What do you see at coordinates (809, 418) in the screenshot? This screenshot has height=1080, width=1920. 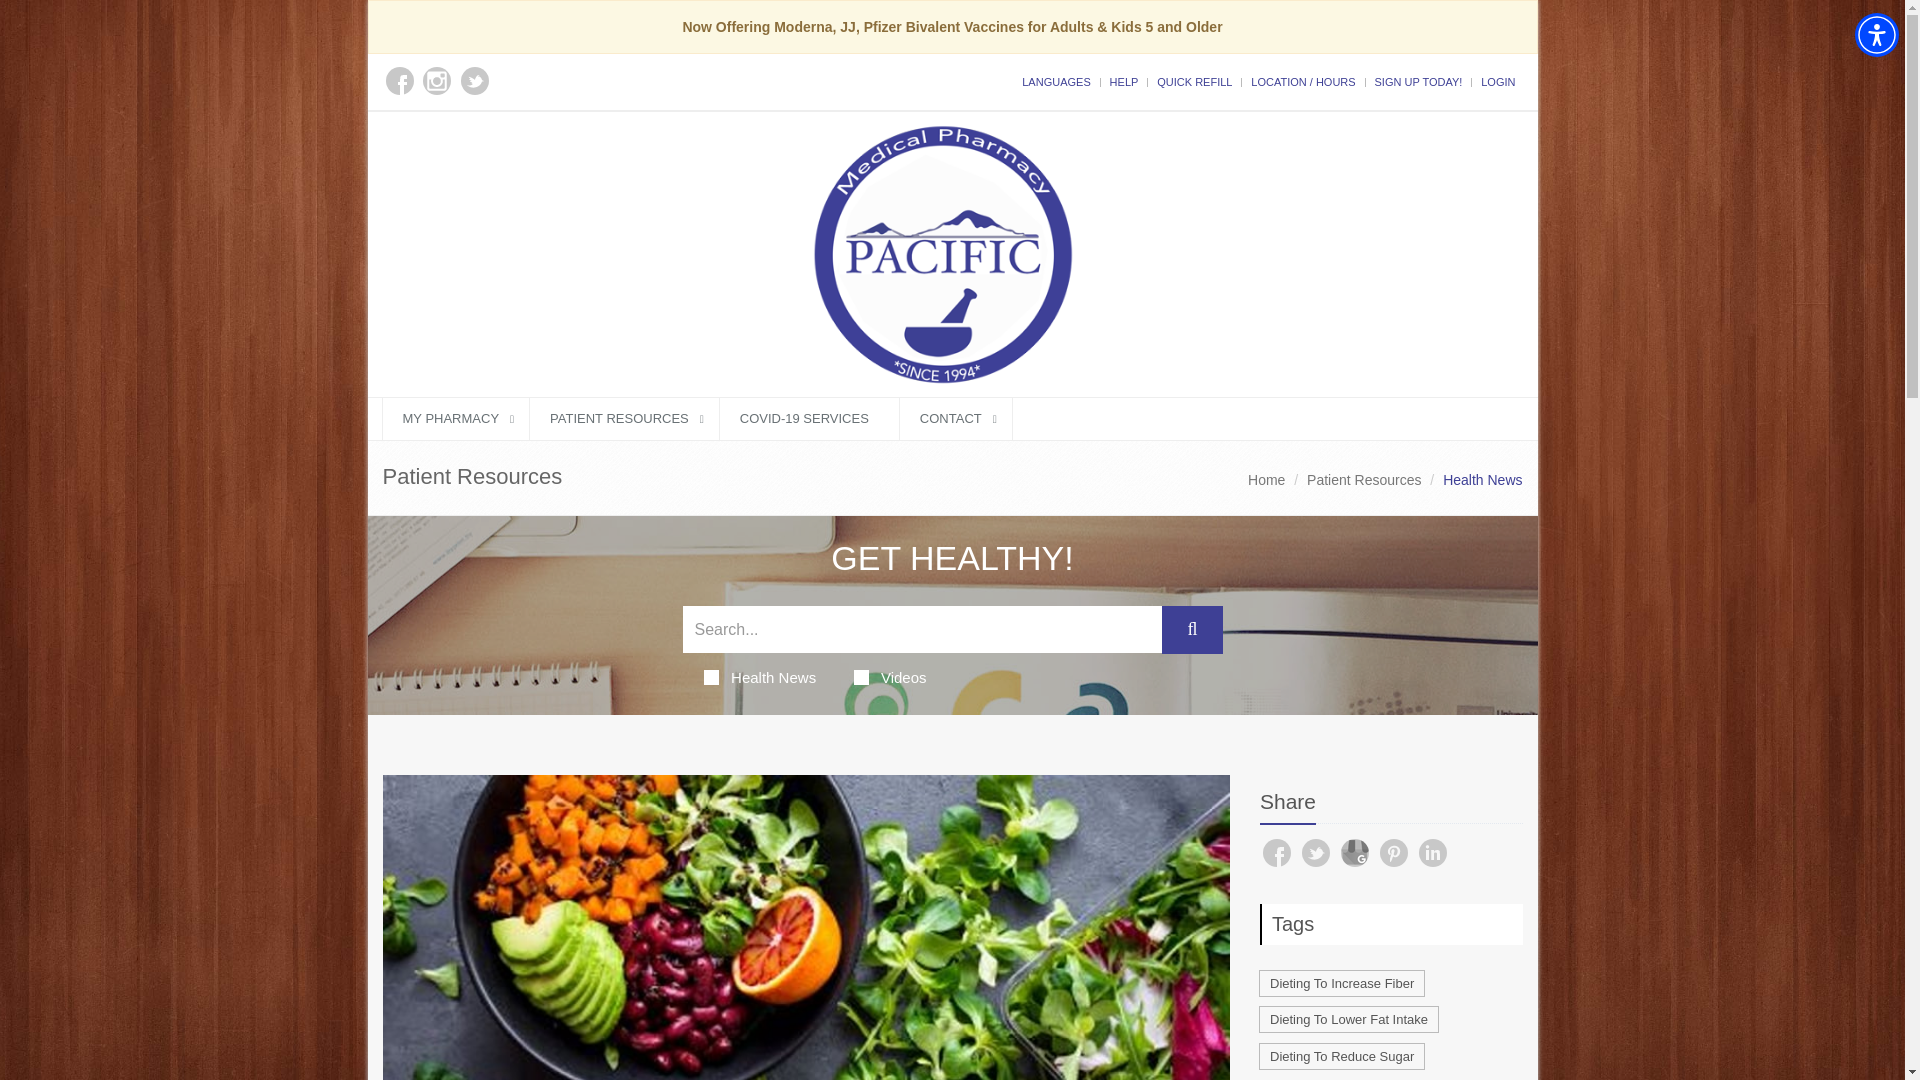 I see `COVID-19 SERVICES` at bounding box center [809, 418].